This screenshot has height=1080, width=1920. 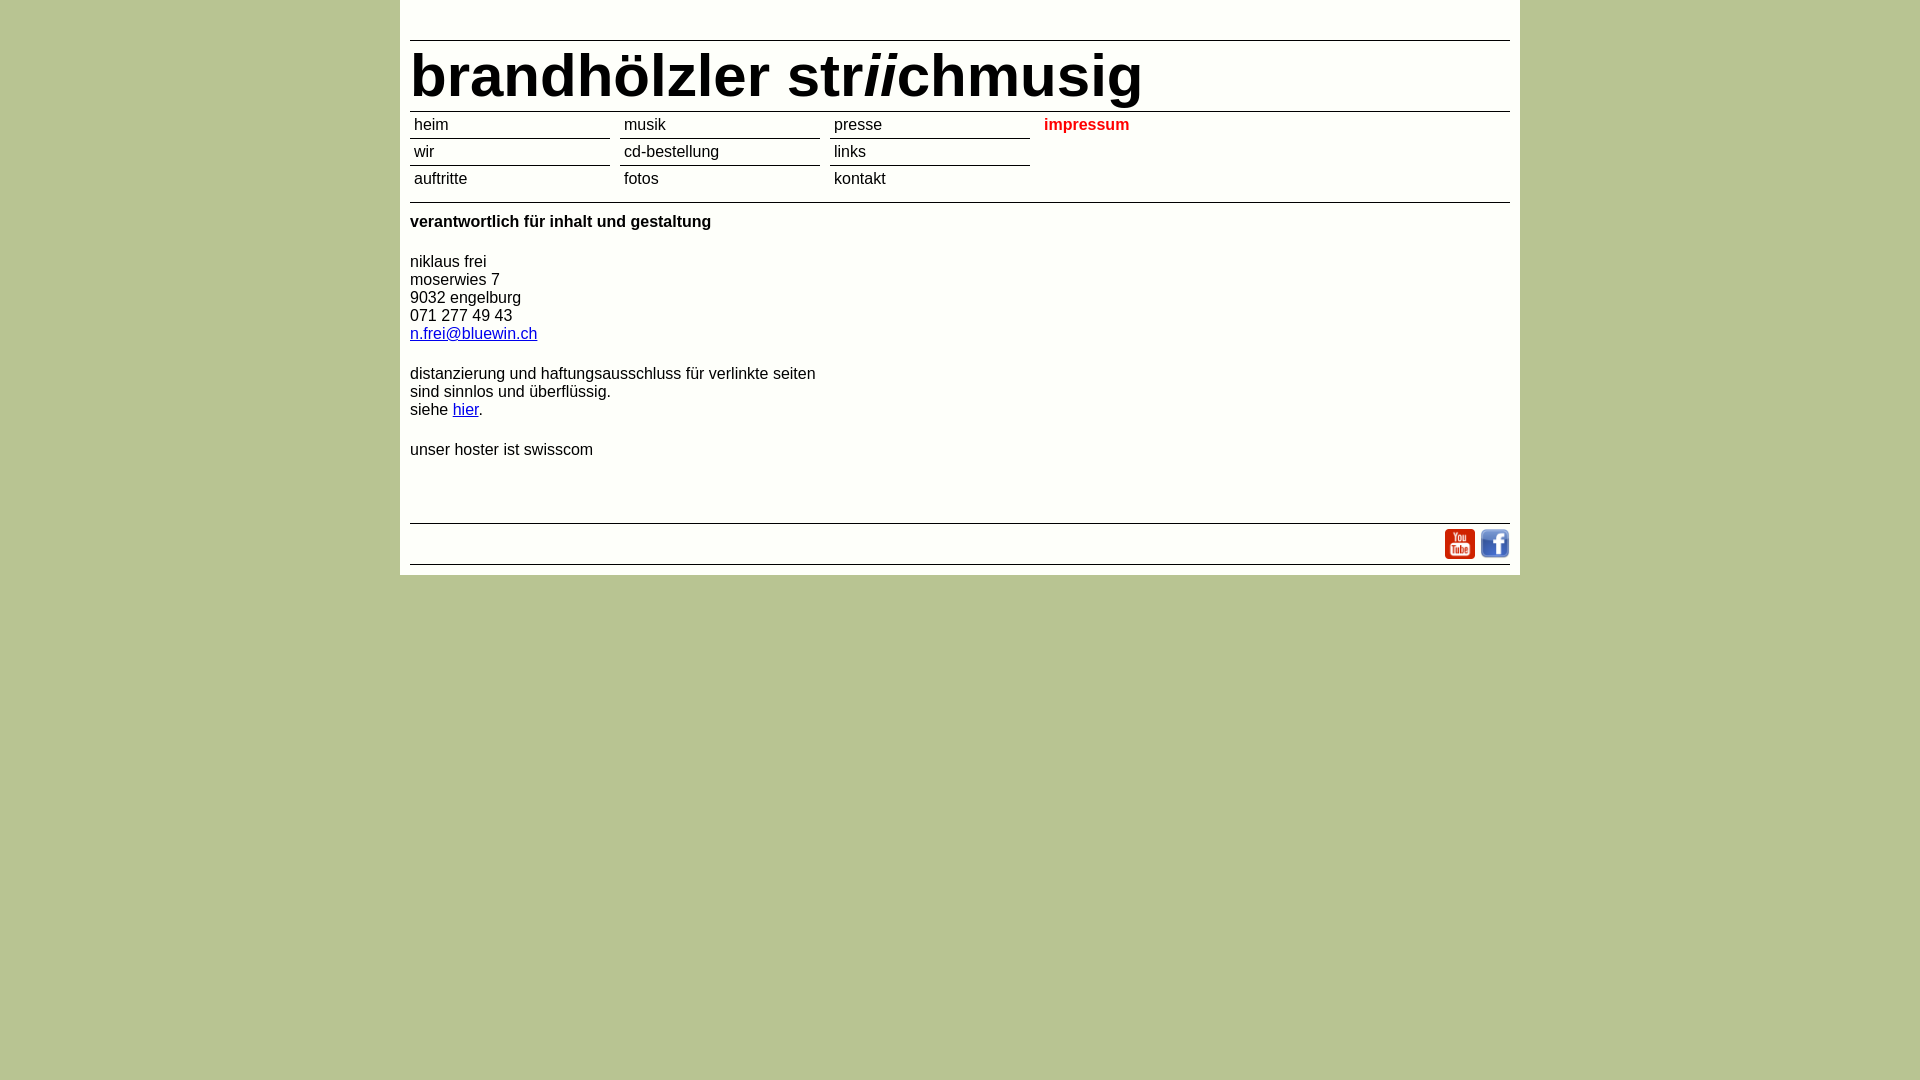 What do you see at coordinates (466, 410) in the screenshot?
I see `hier` at bounding box center [466, 410].